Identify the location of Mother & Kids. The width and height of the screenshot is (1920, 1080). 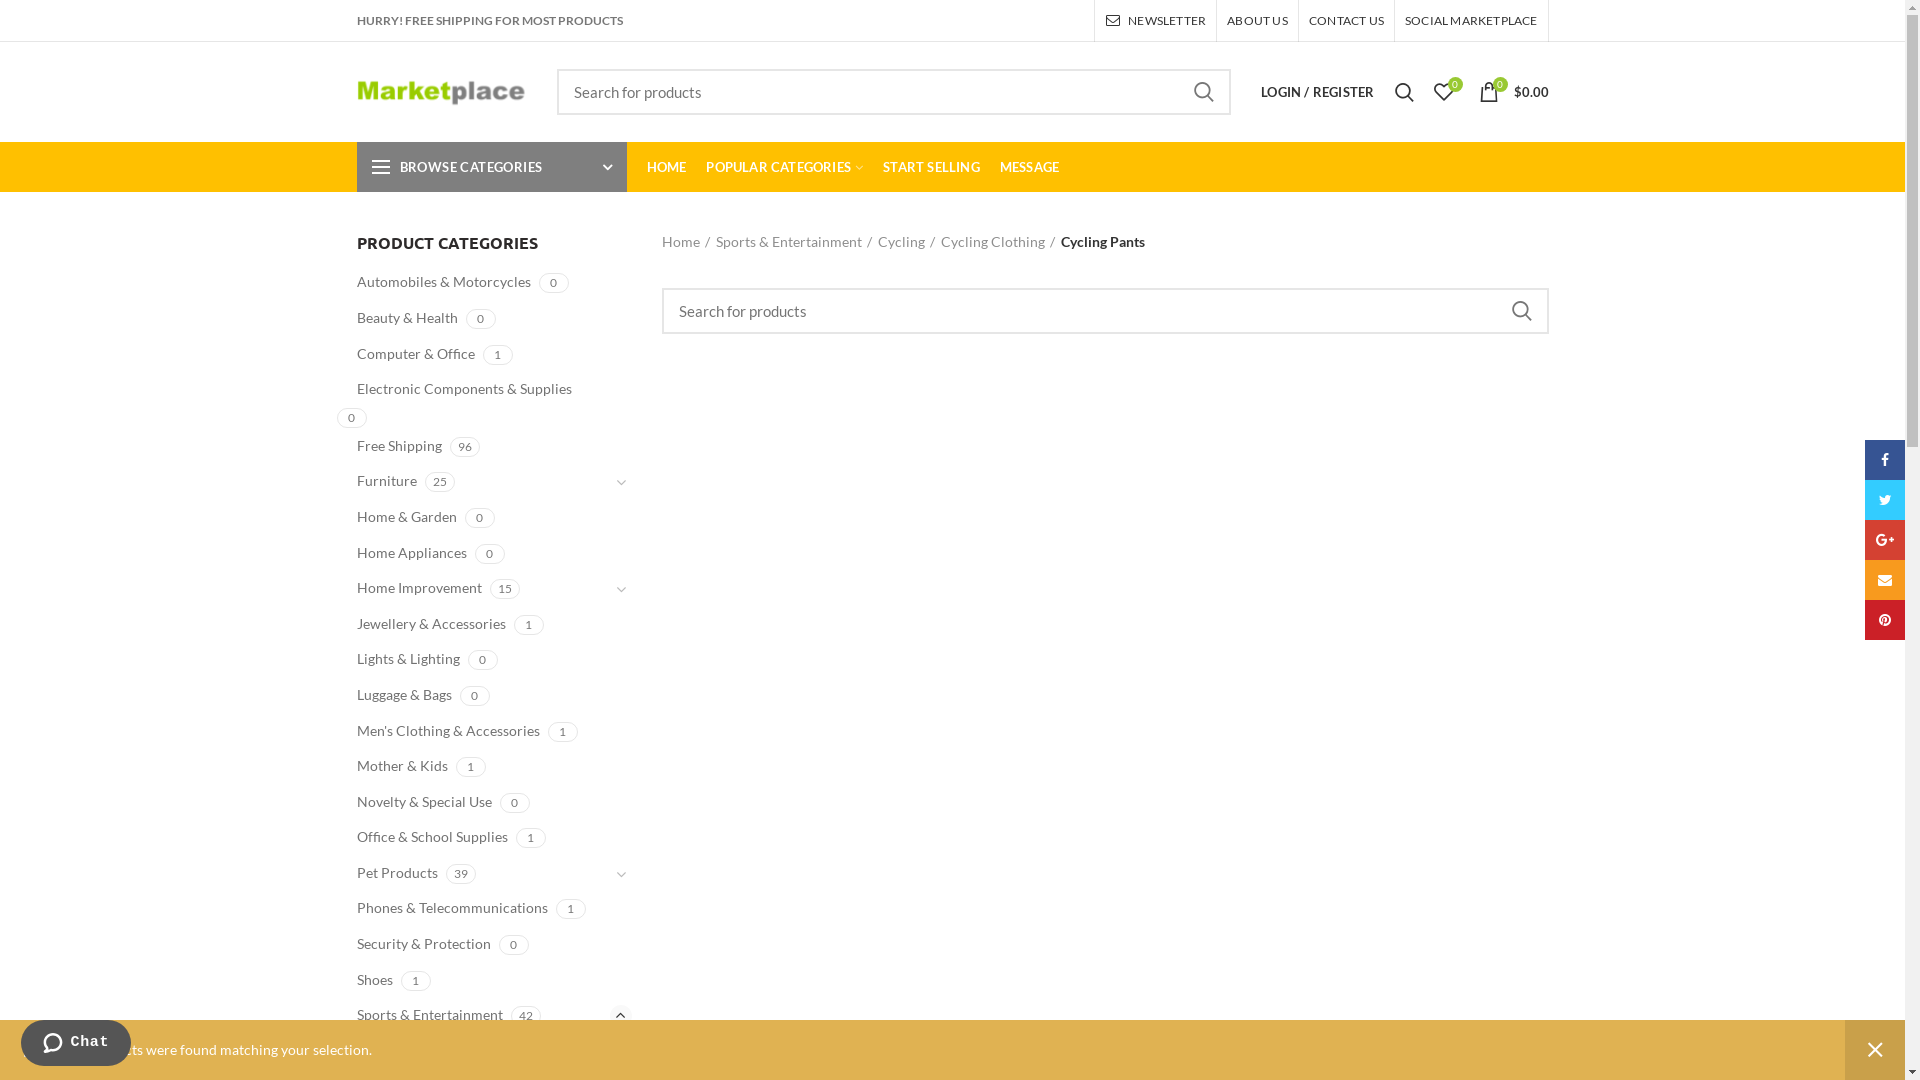
(414, 766).